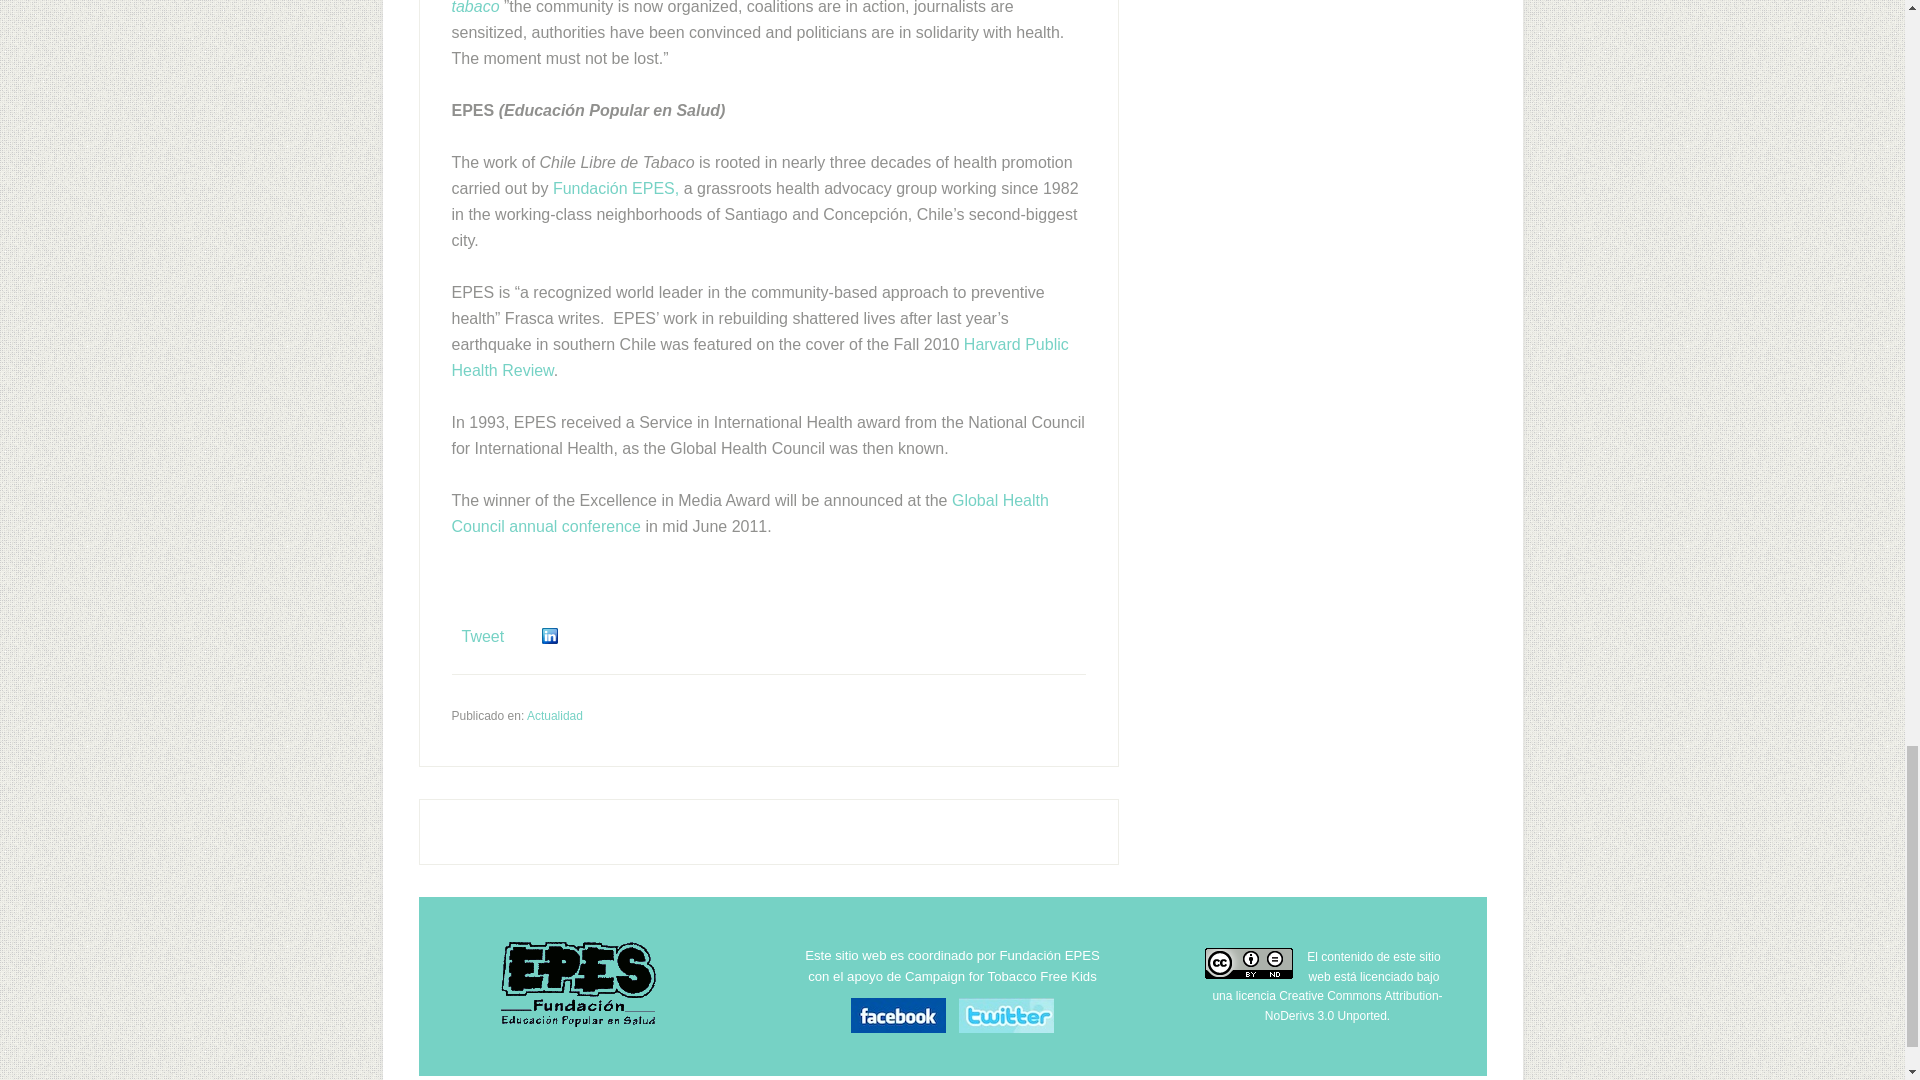  What do you see at coordinates (554, 715) in the screenshot?
I see `Actualidad` at bounding box center [554, 715].